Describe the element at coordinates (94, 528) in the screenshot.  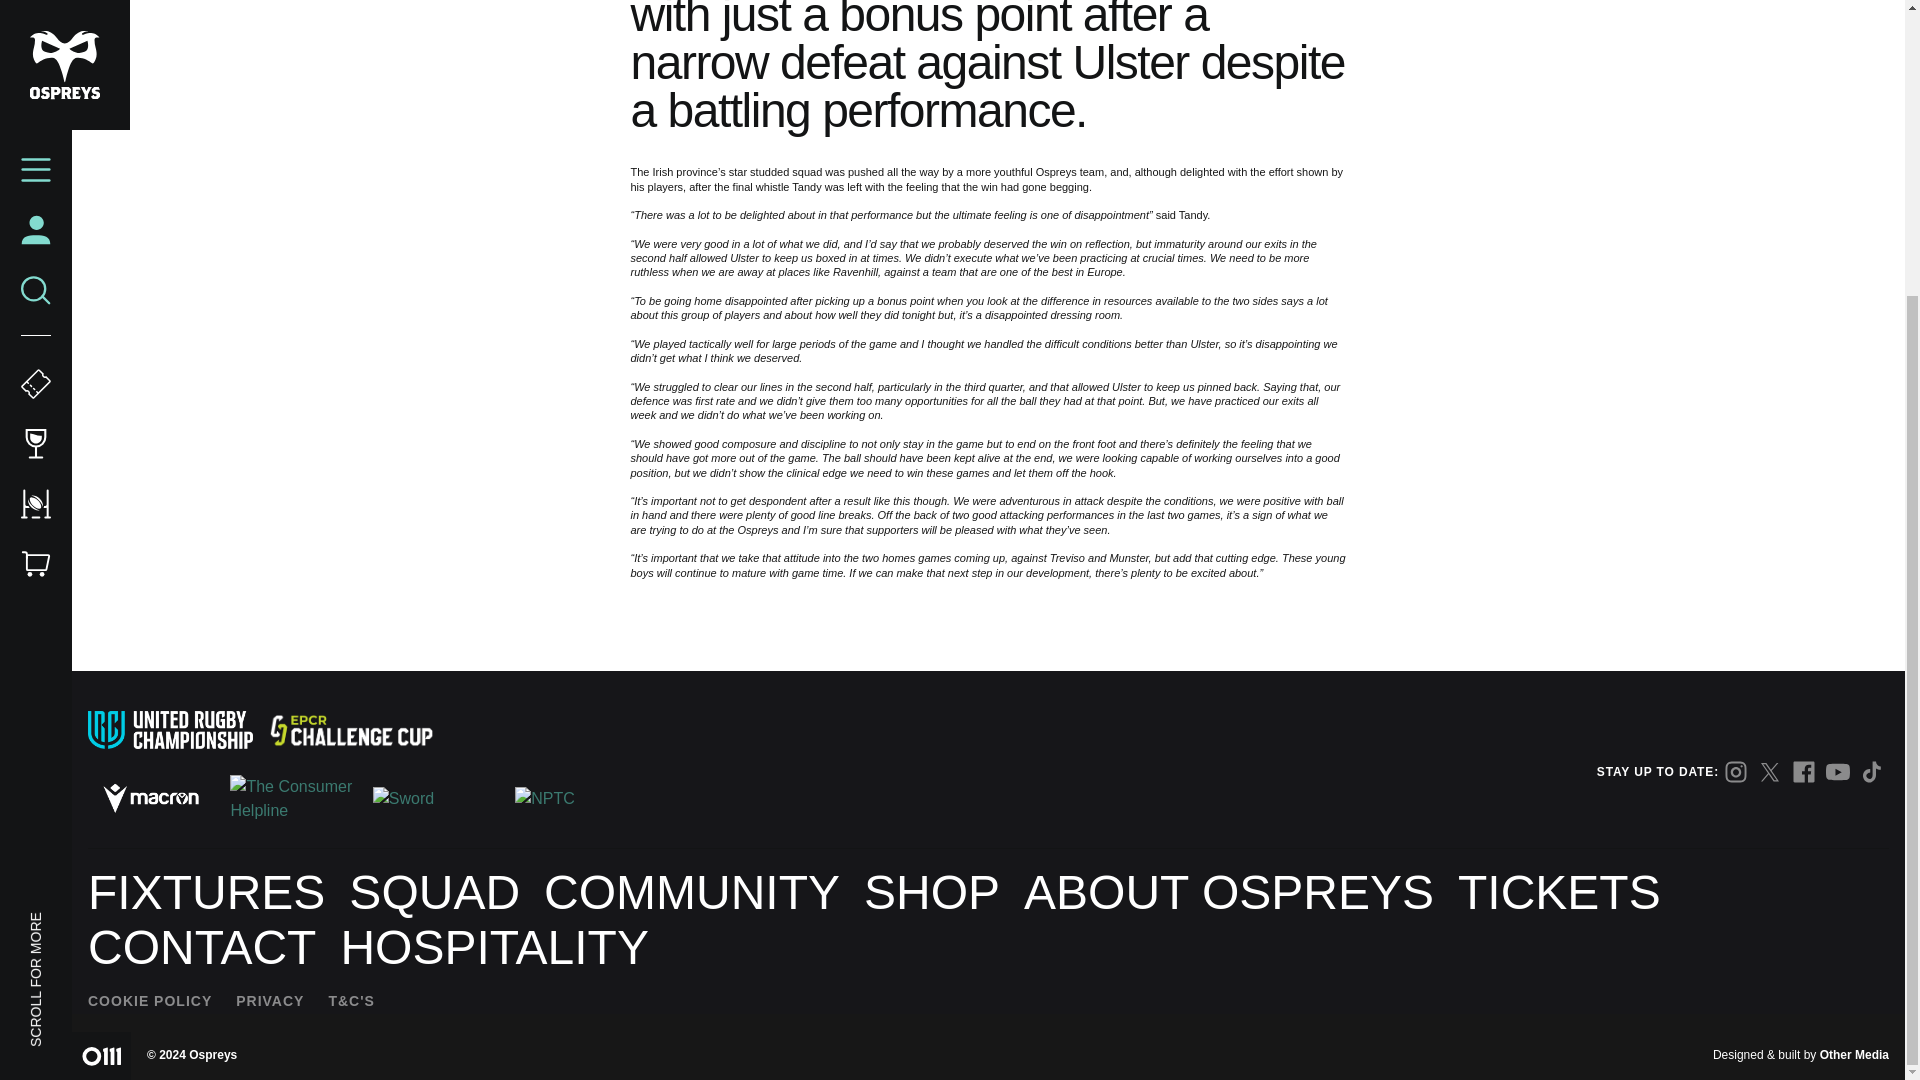
I see `SCROLL FOR MORE` at that location.